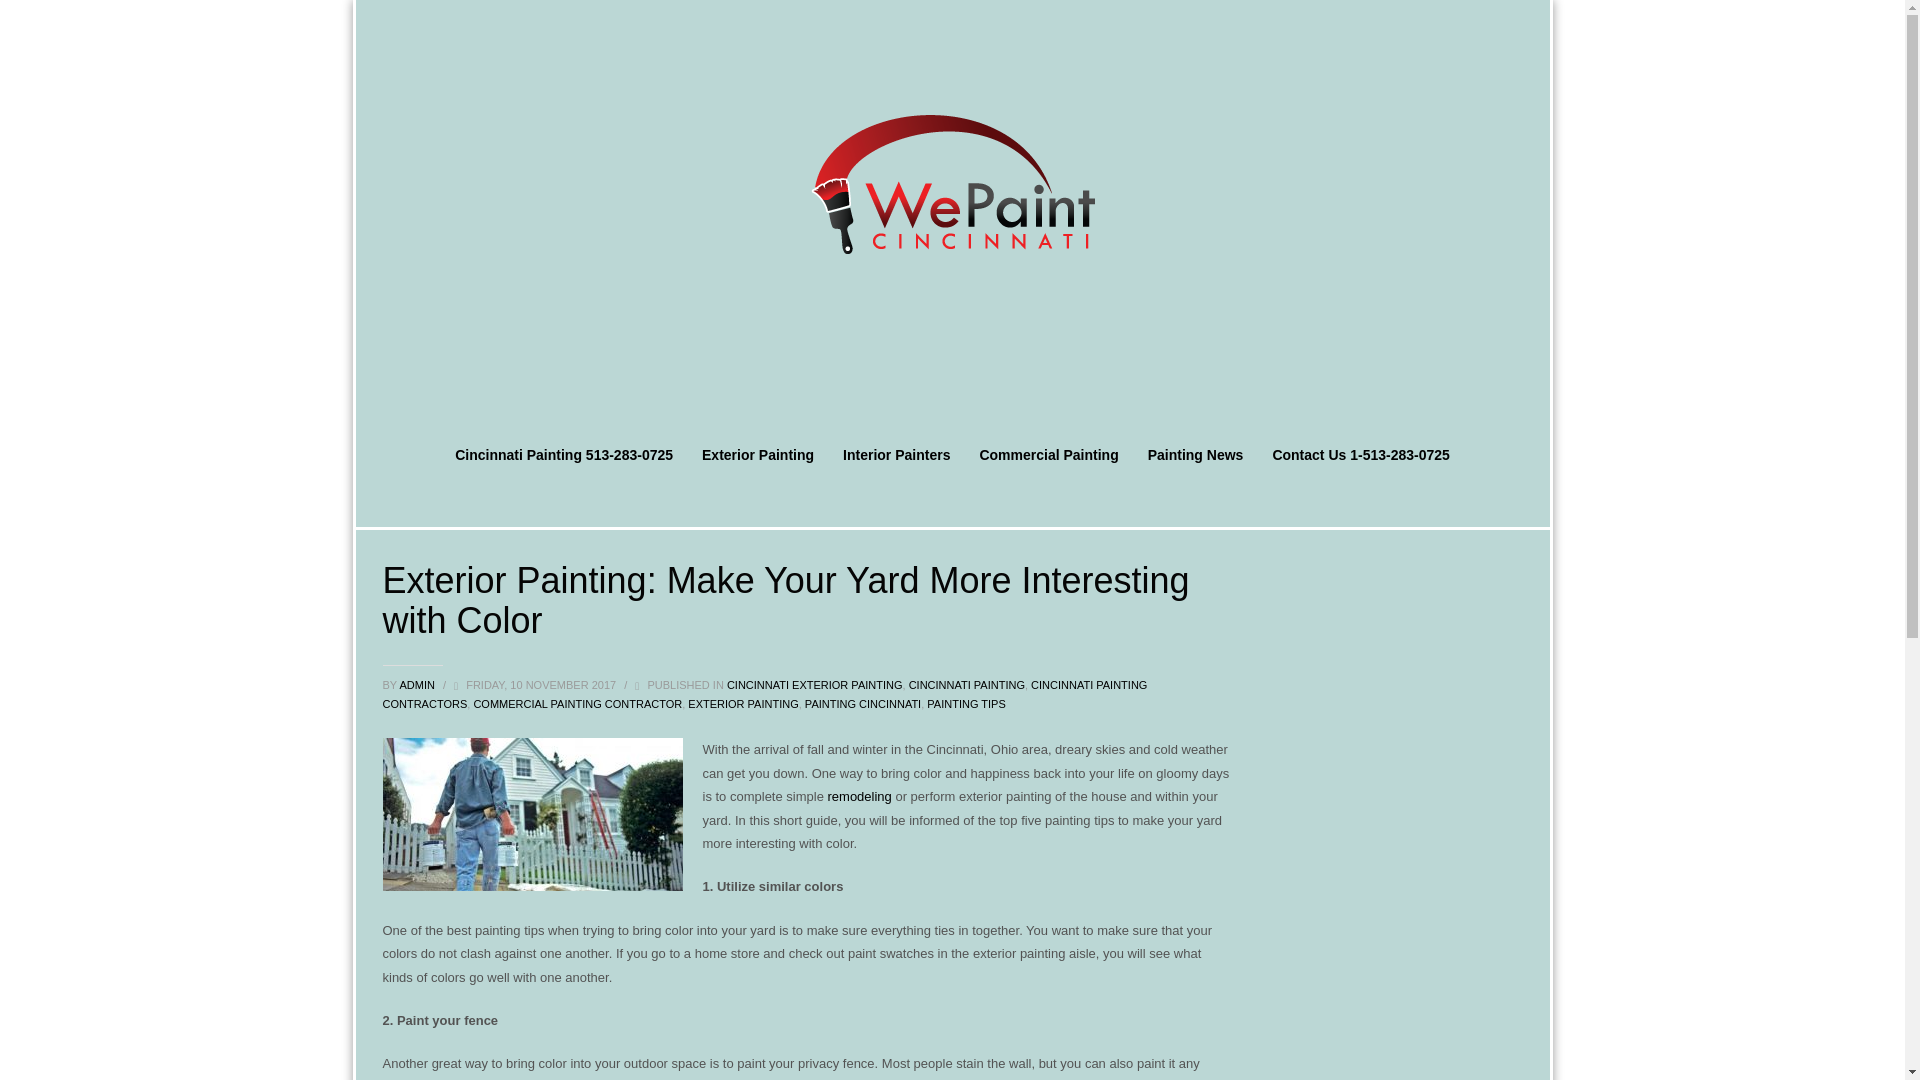 The image size is (1920, 1080). Describe the element at coordinates (757, 454) in the screenshot. I see `Exterior Painting` at that location.